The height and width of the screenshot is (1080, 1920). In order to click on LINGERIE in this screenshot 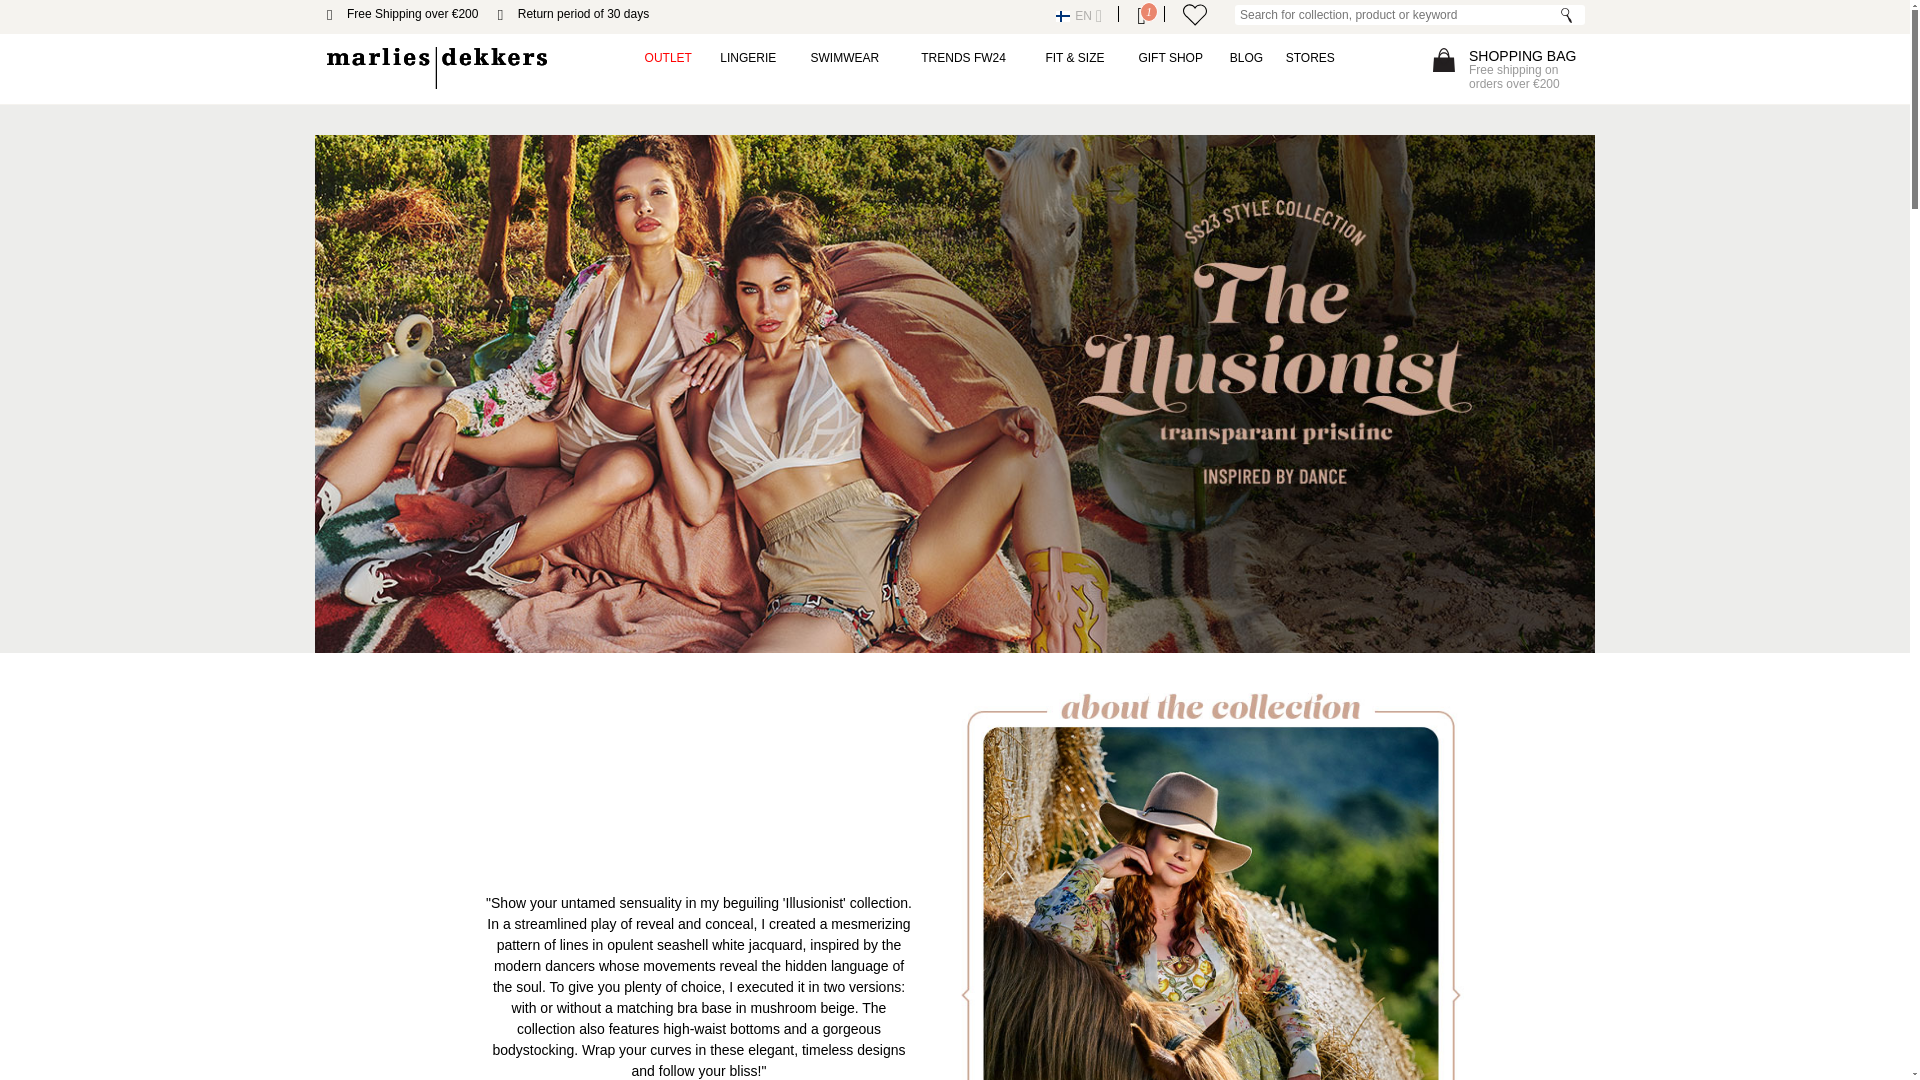, I will do `click(748, 57)`.